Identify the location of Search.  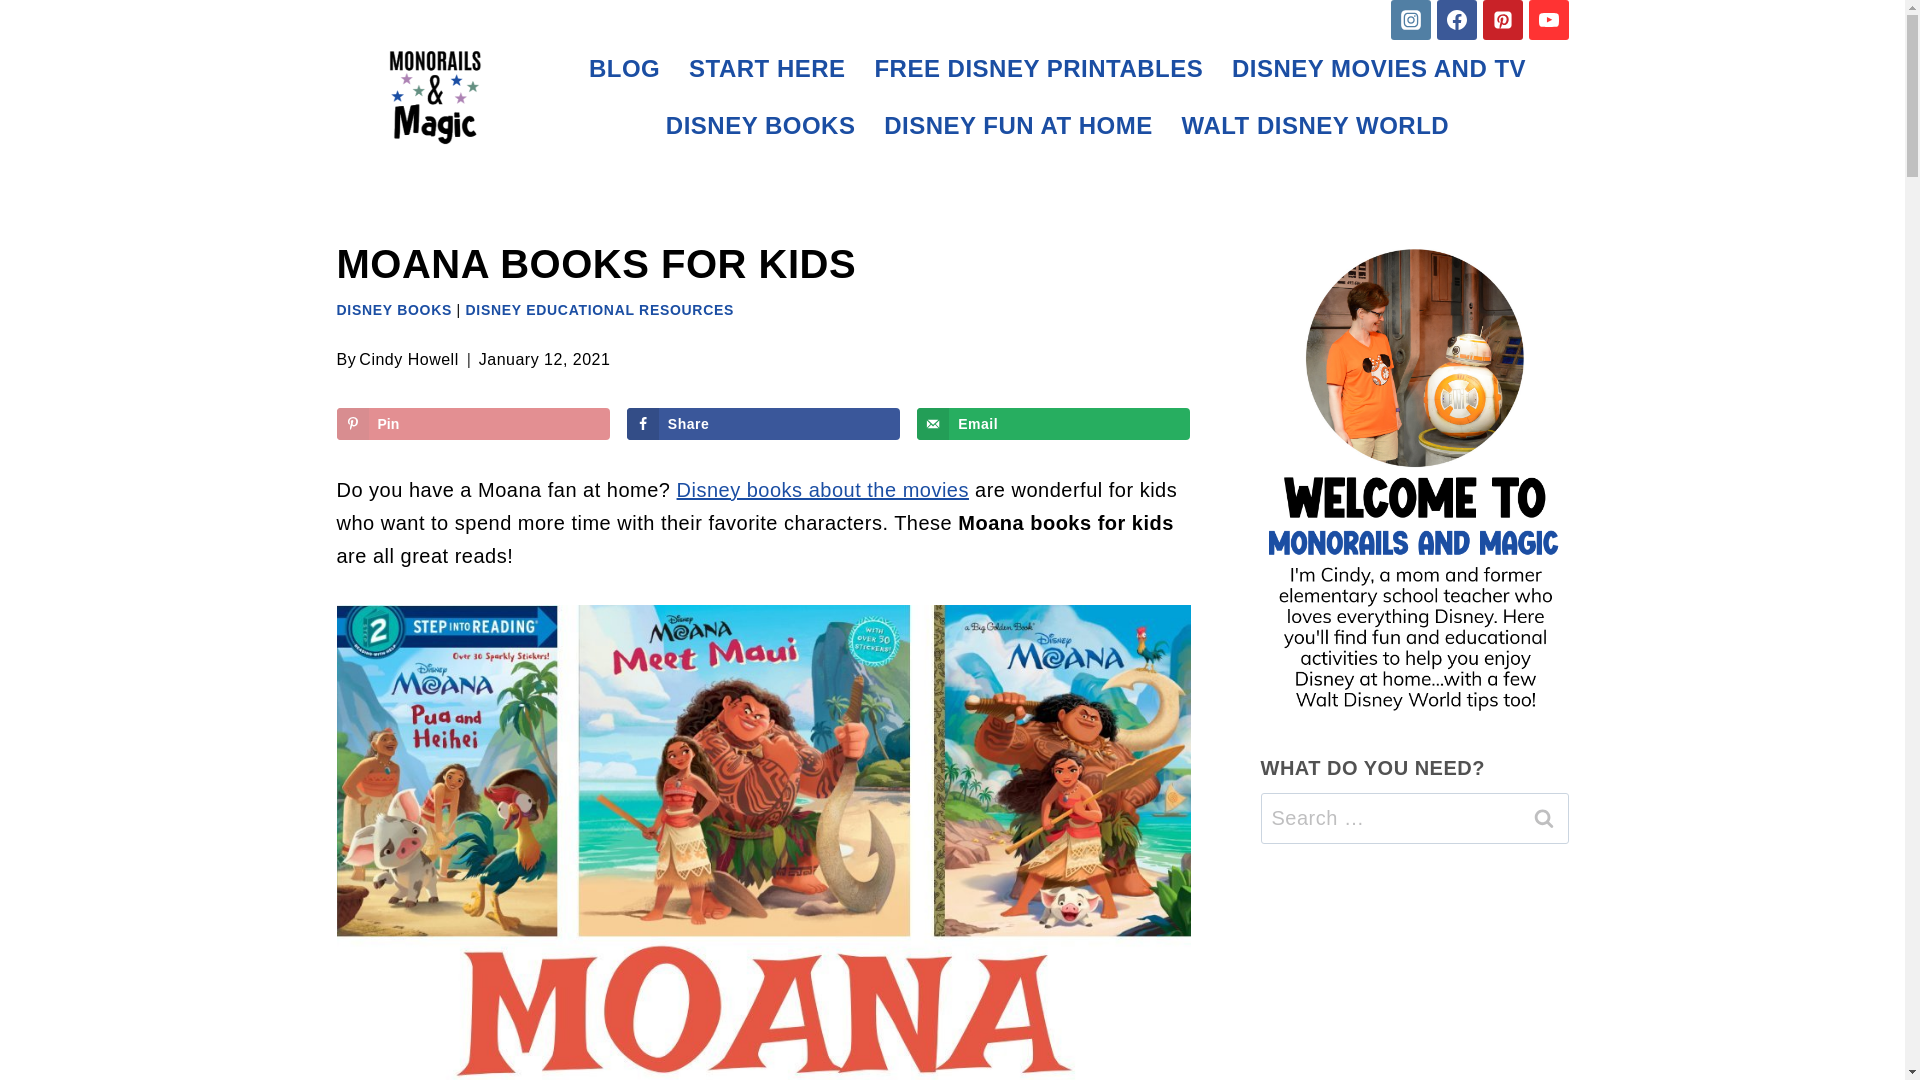
(1543, 818).